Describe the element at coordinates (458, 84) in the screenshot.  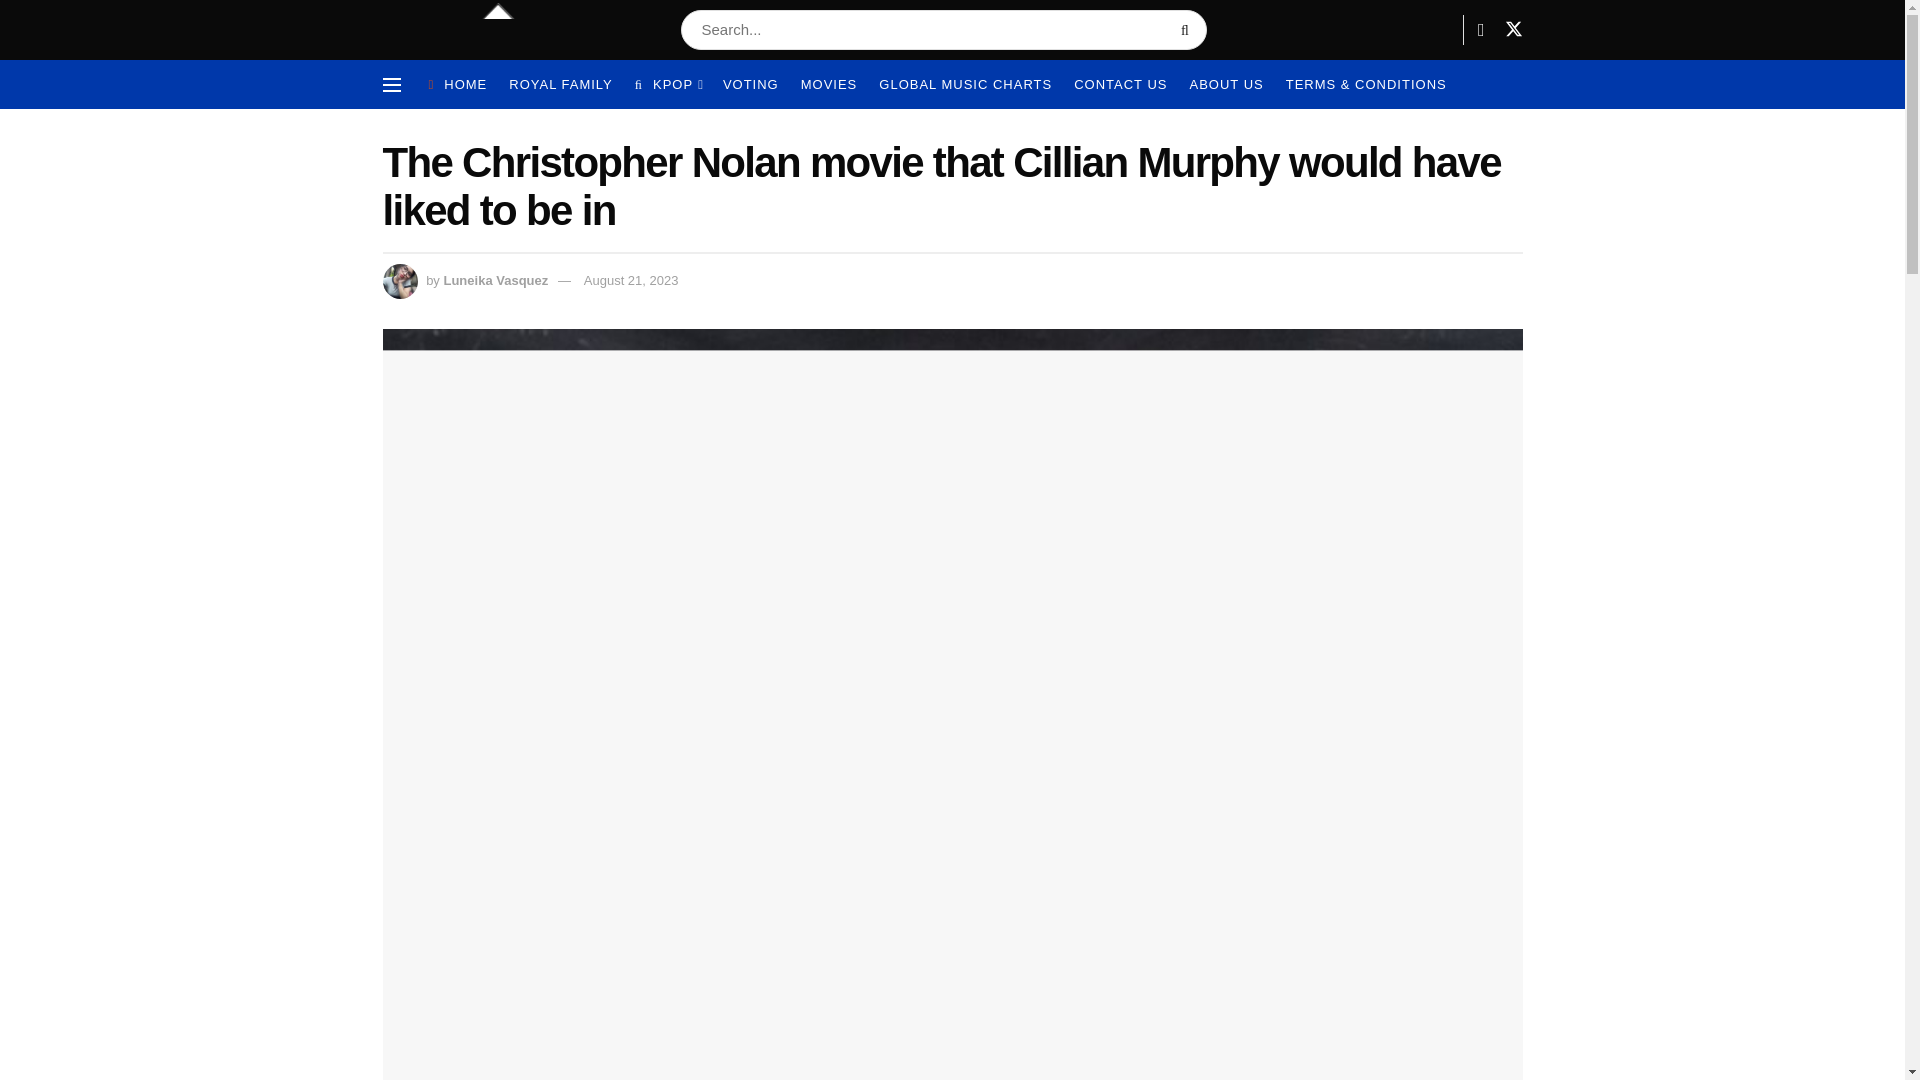
I see `HOME` at that location.